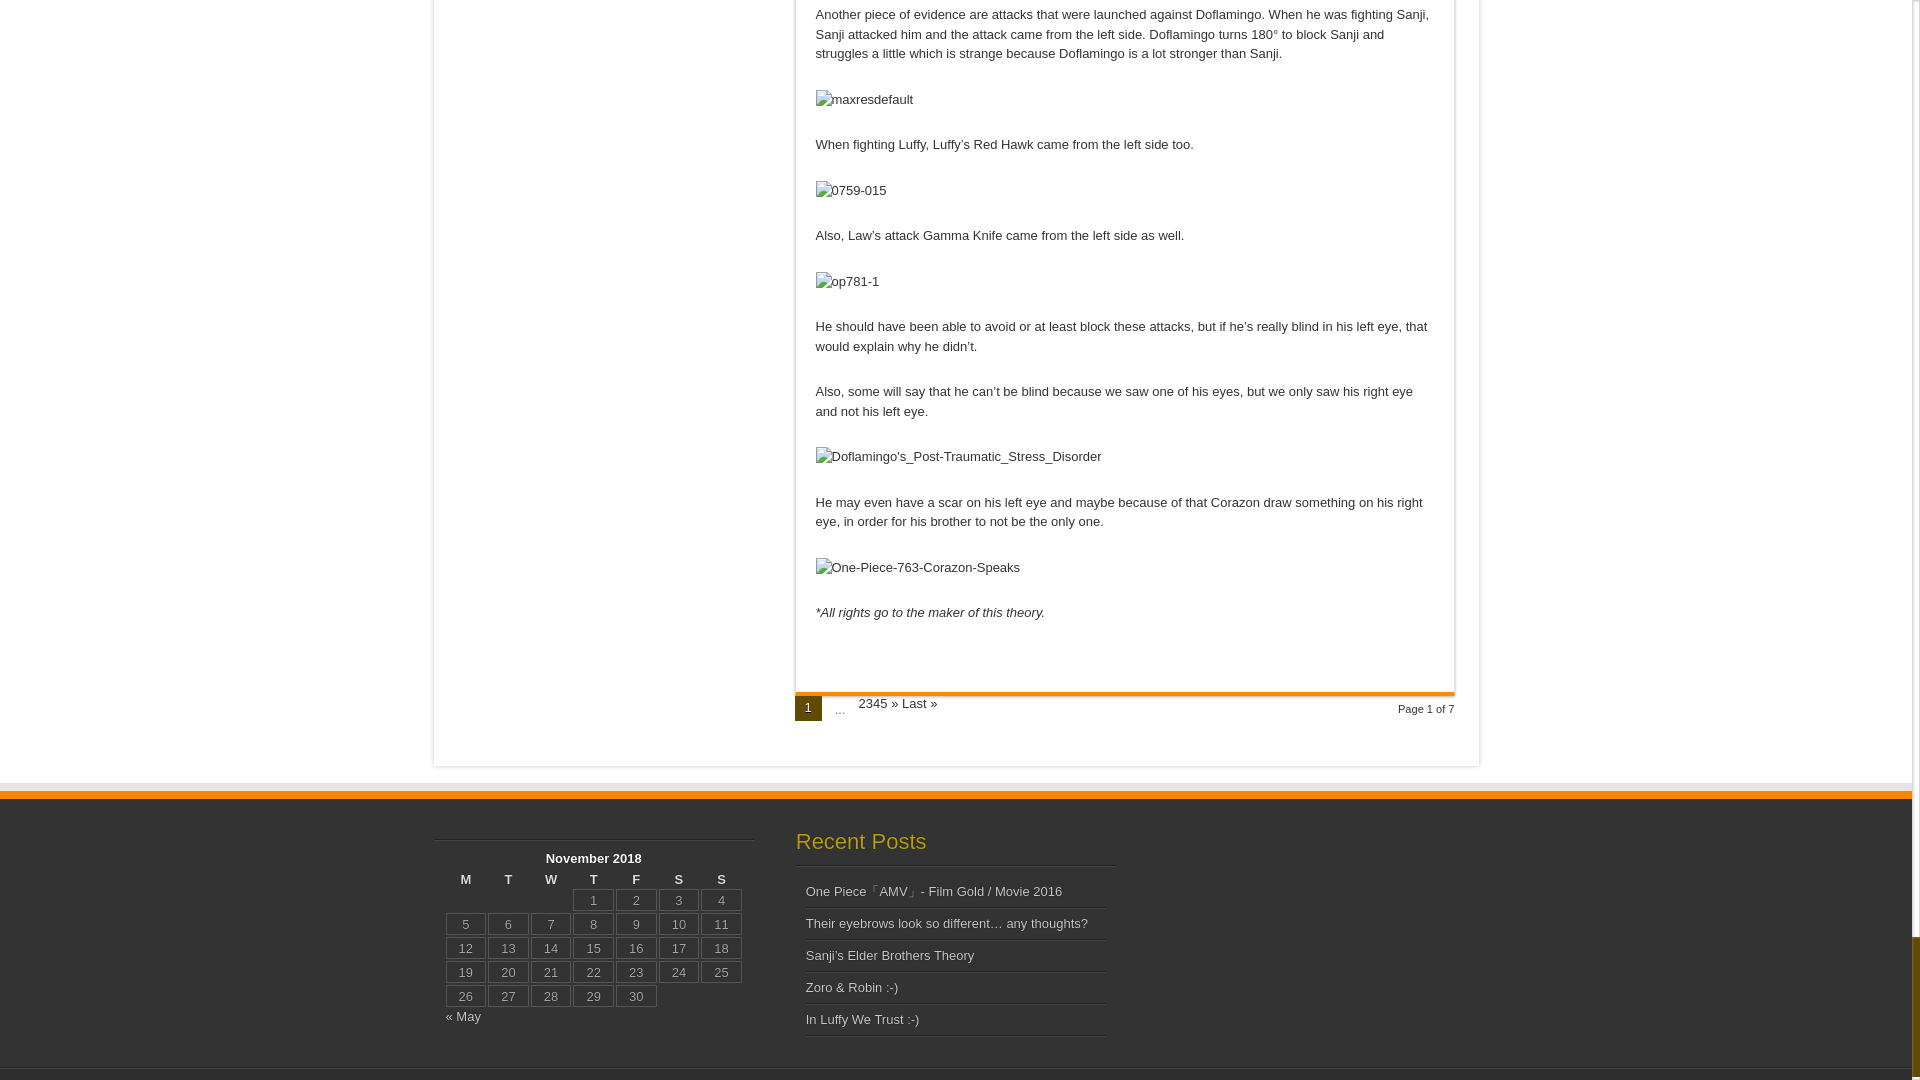 The width and height of the screenshot is (1920, 1080). Describe the element at coordinates (508, 878) in the screenshot. I see `Tuesday` at that location.